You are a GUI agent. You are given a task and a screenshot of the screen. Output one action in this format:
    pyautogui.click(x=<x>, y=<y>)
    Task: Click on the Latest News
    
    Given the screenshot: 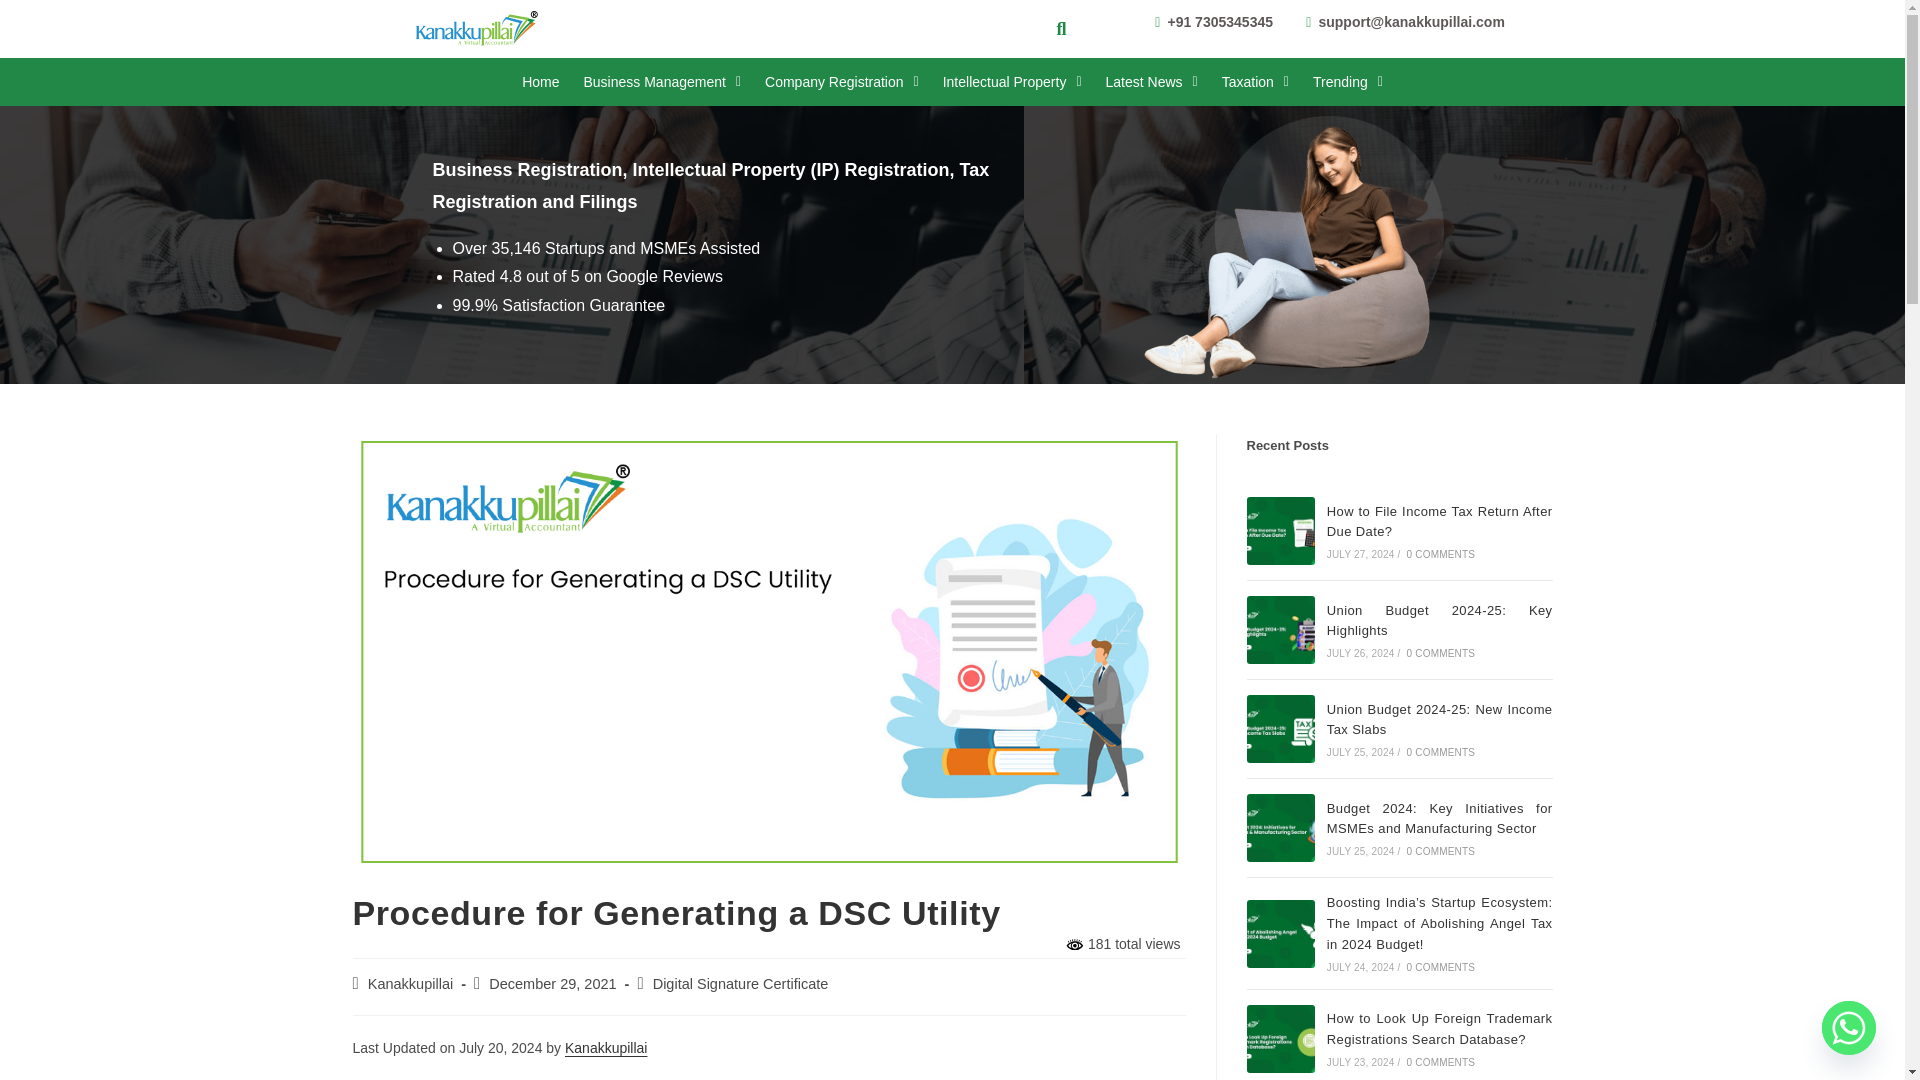 What is the action you would take?
    pyautogui.click(x=1152, y=82)
    